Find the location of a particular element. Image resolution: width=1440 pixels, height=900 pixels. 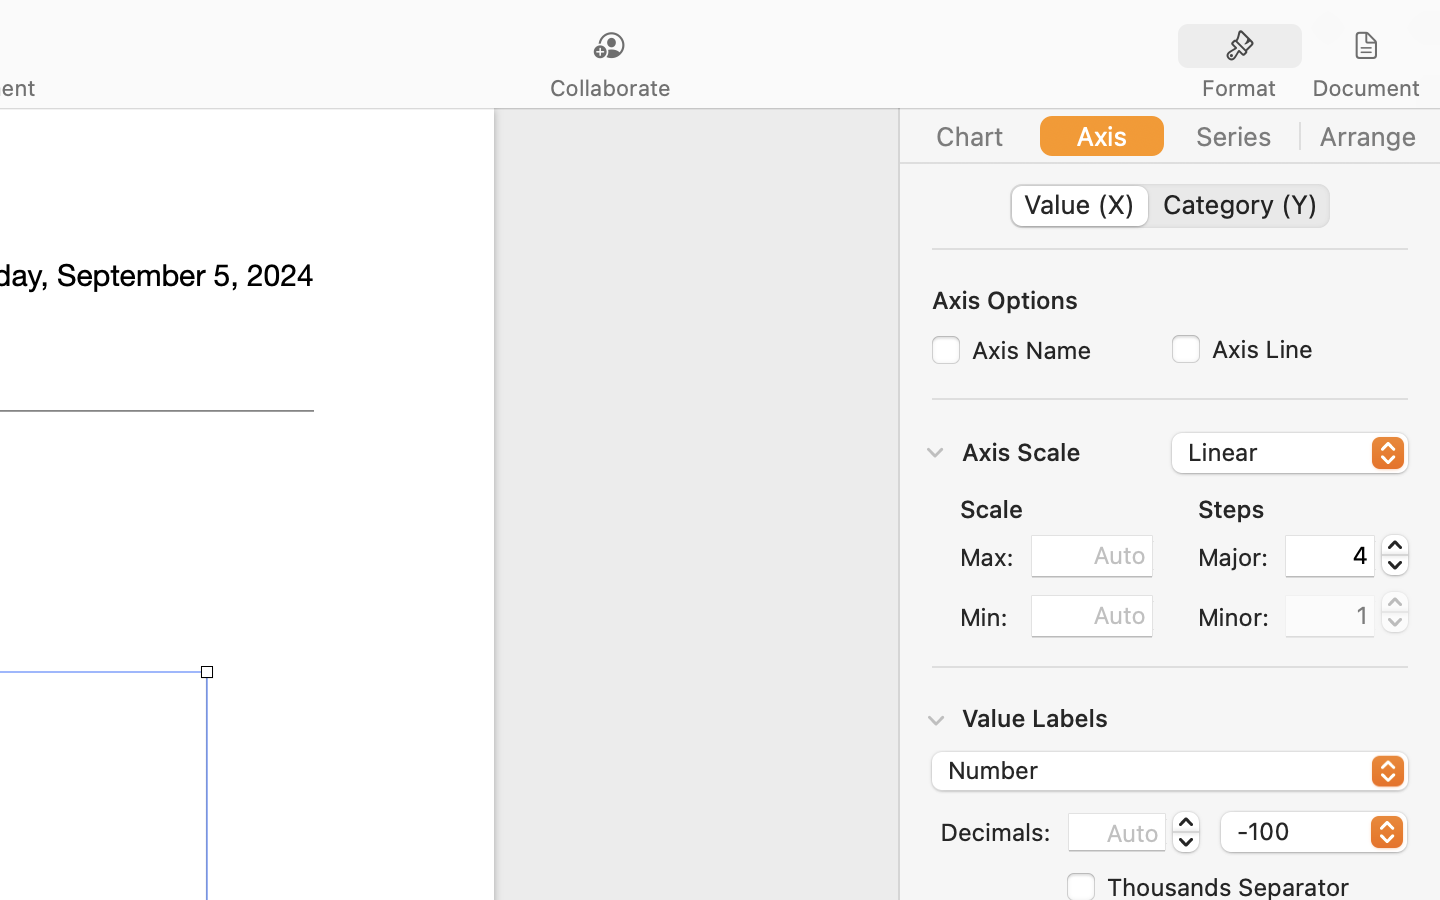

4 is located at coordinates (1330, 556).